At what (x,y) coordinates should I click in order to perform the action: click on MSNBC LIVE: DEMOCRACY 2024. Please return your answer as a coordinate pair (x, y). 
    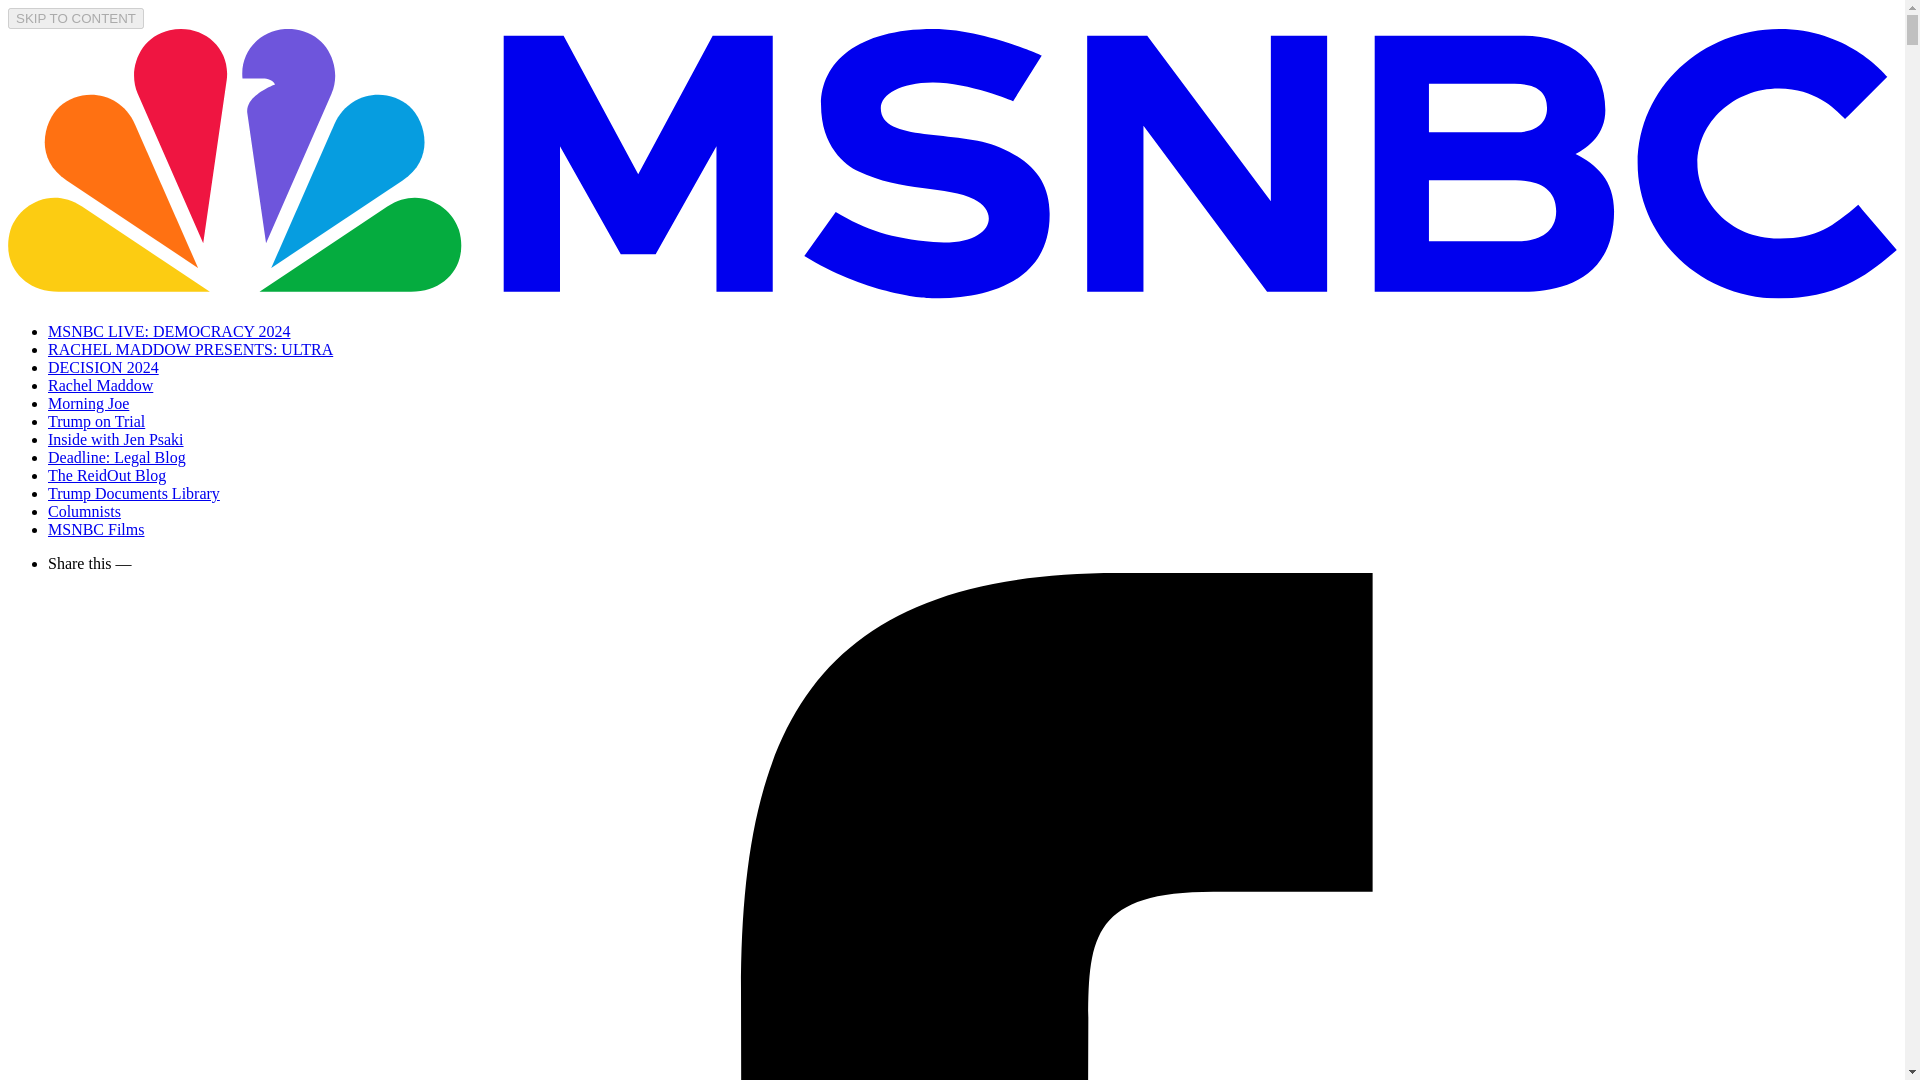
    Looking at the image, I should click on (170, 331).